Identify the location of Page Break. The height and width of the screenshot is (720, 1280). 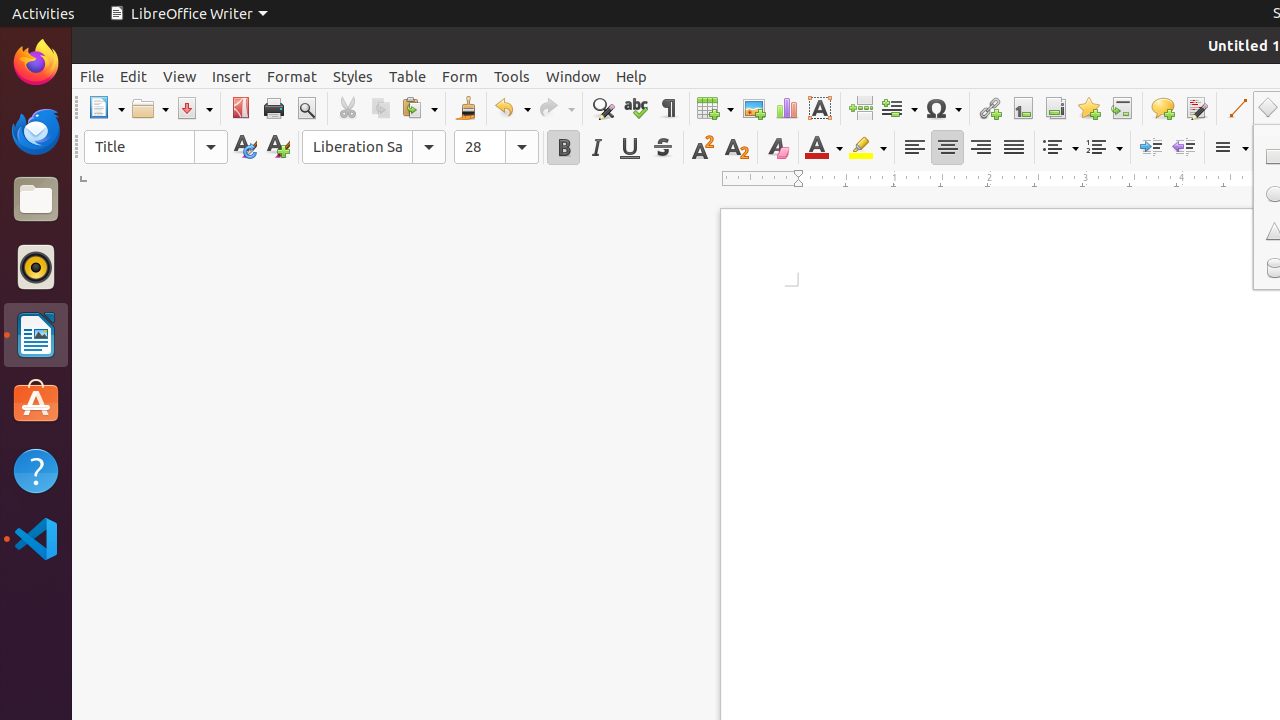
(860, 108).